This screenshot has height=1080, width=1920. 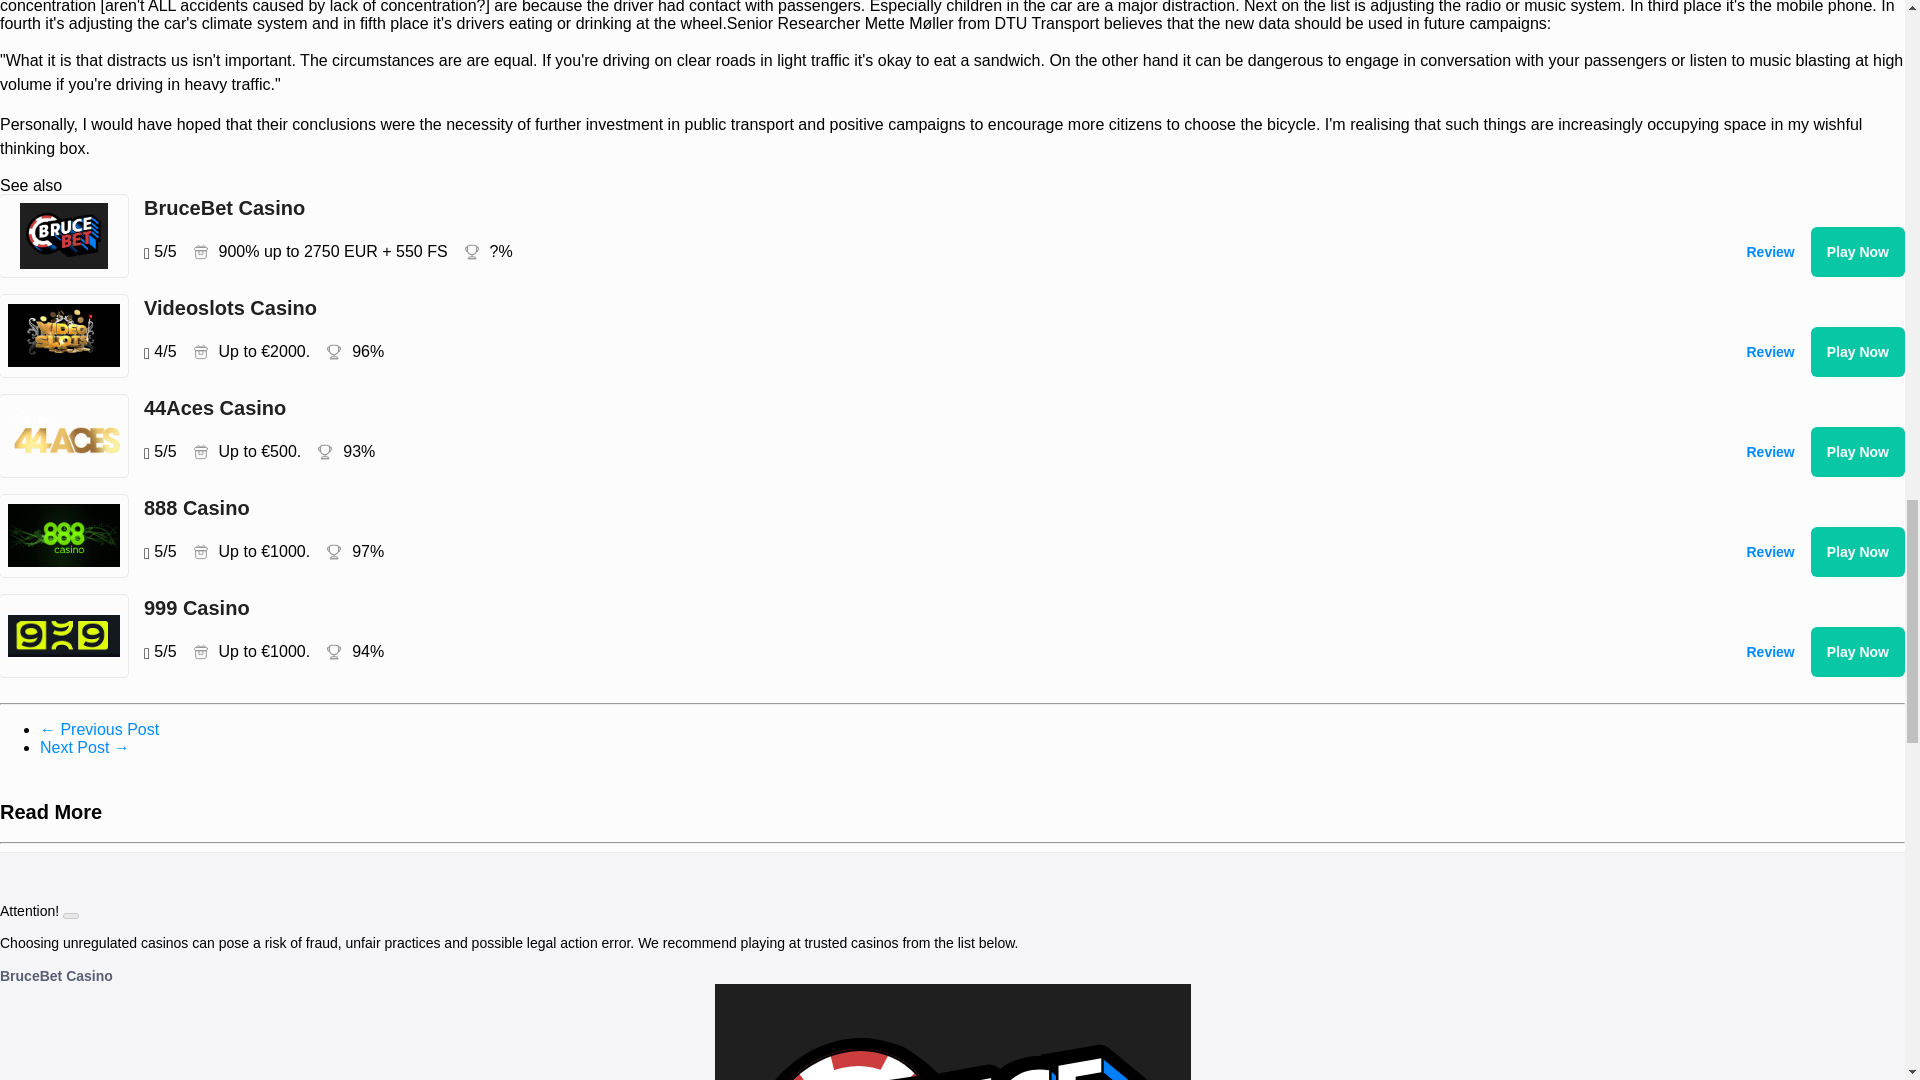 I want to click on Review, so click(x=1770, y=652).